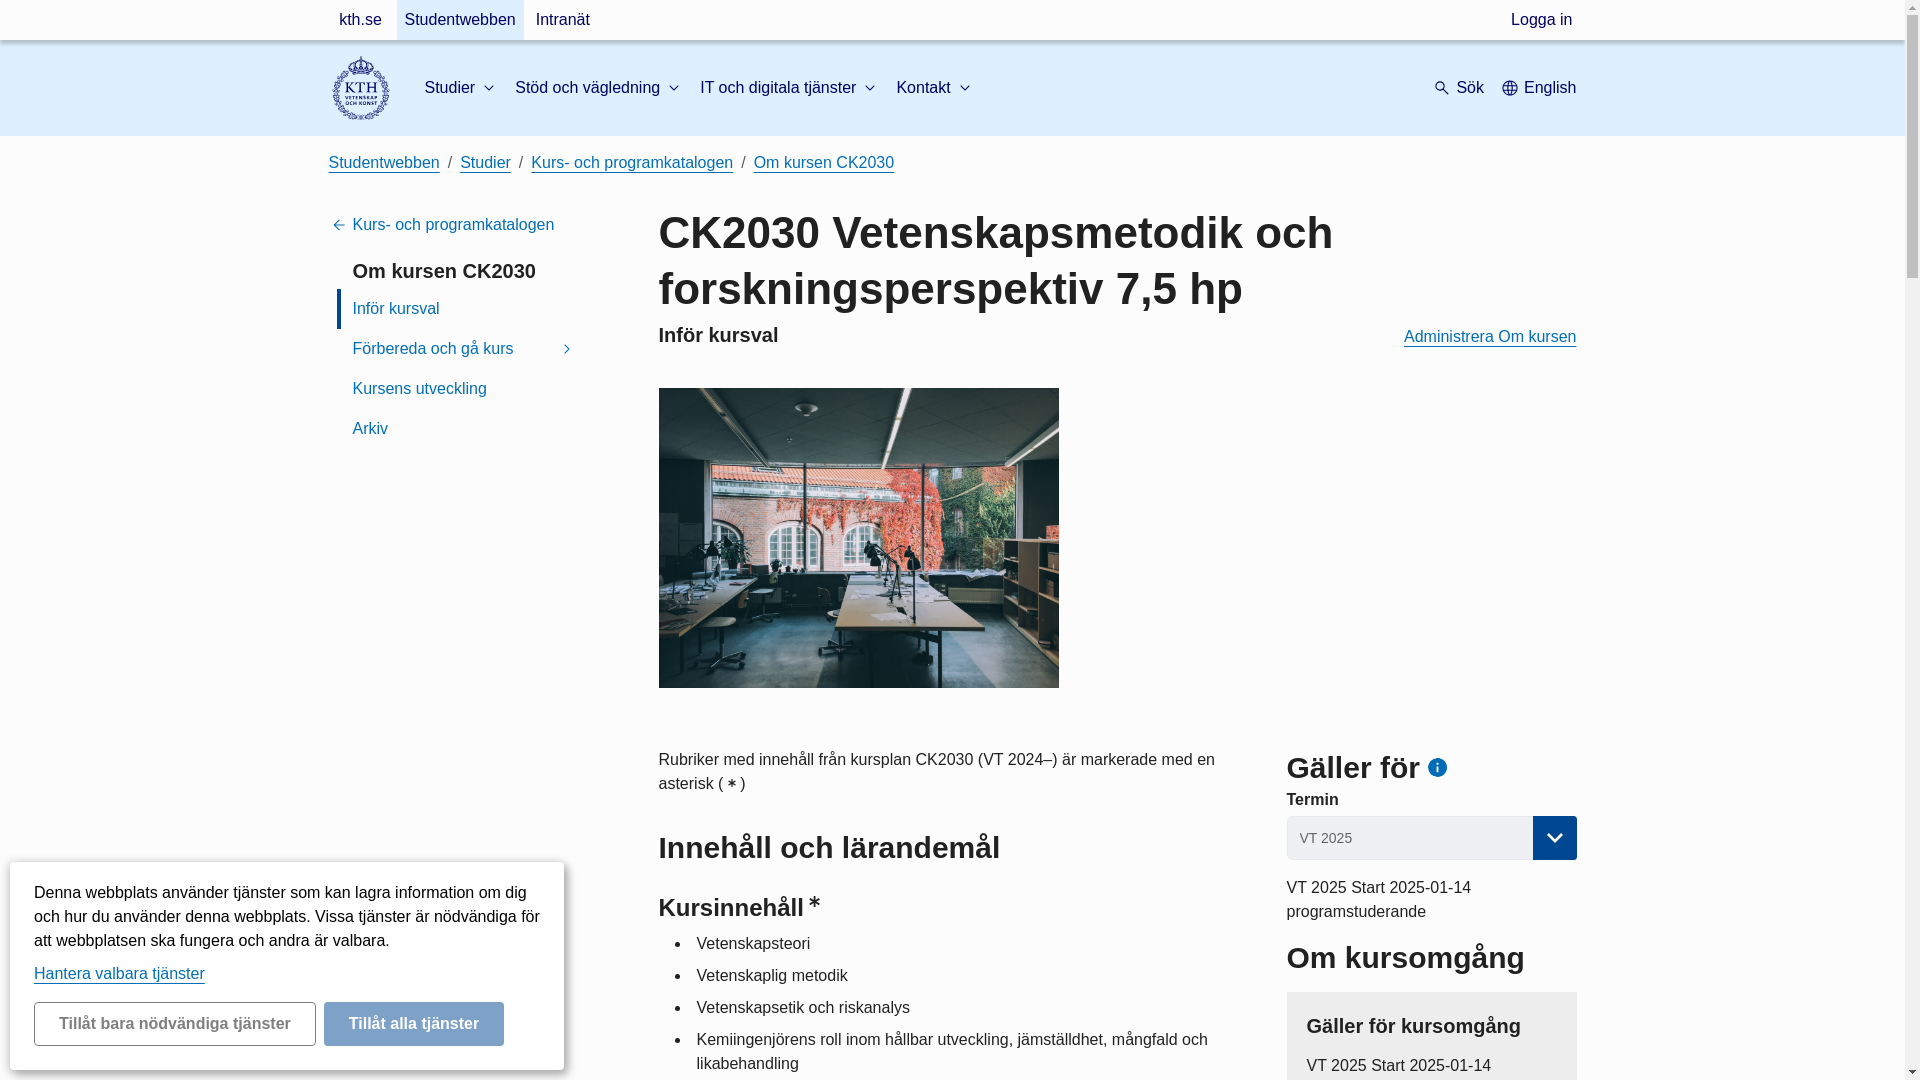  What do you see at coordinates (1490, 336) in the screenshot?
I see `Administrera Om kursen` at bounding box center [1490, 336].